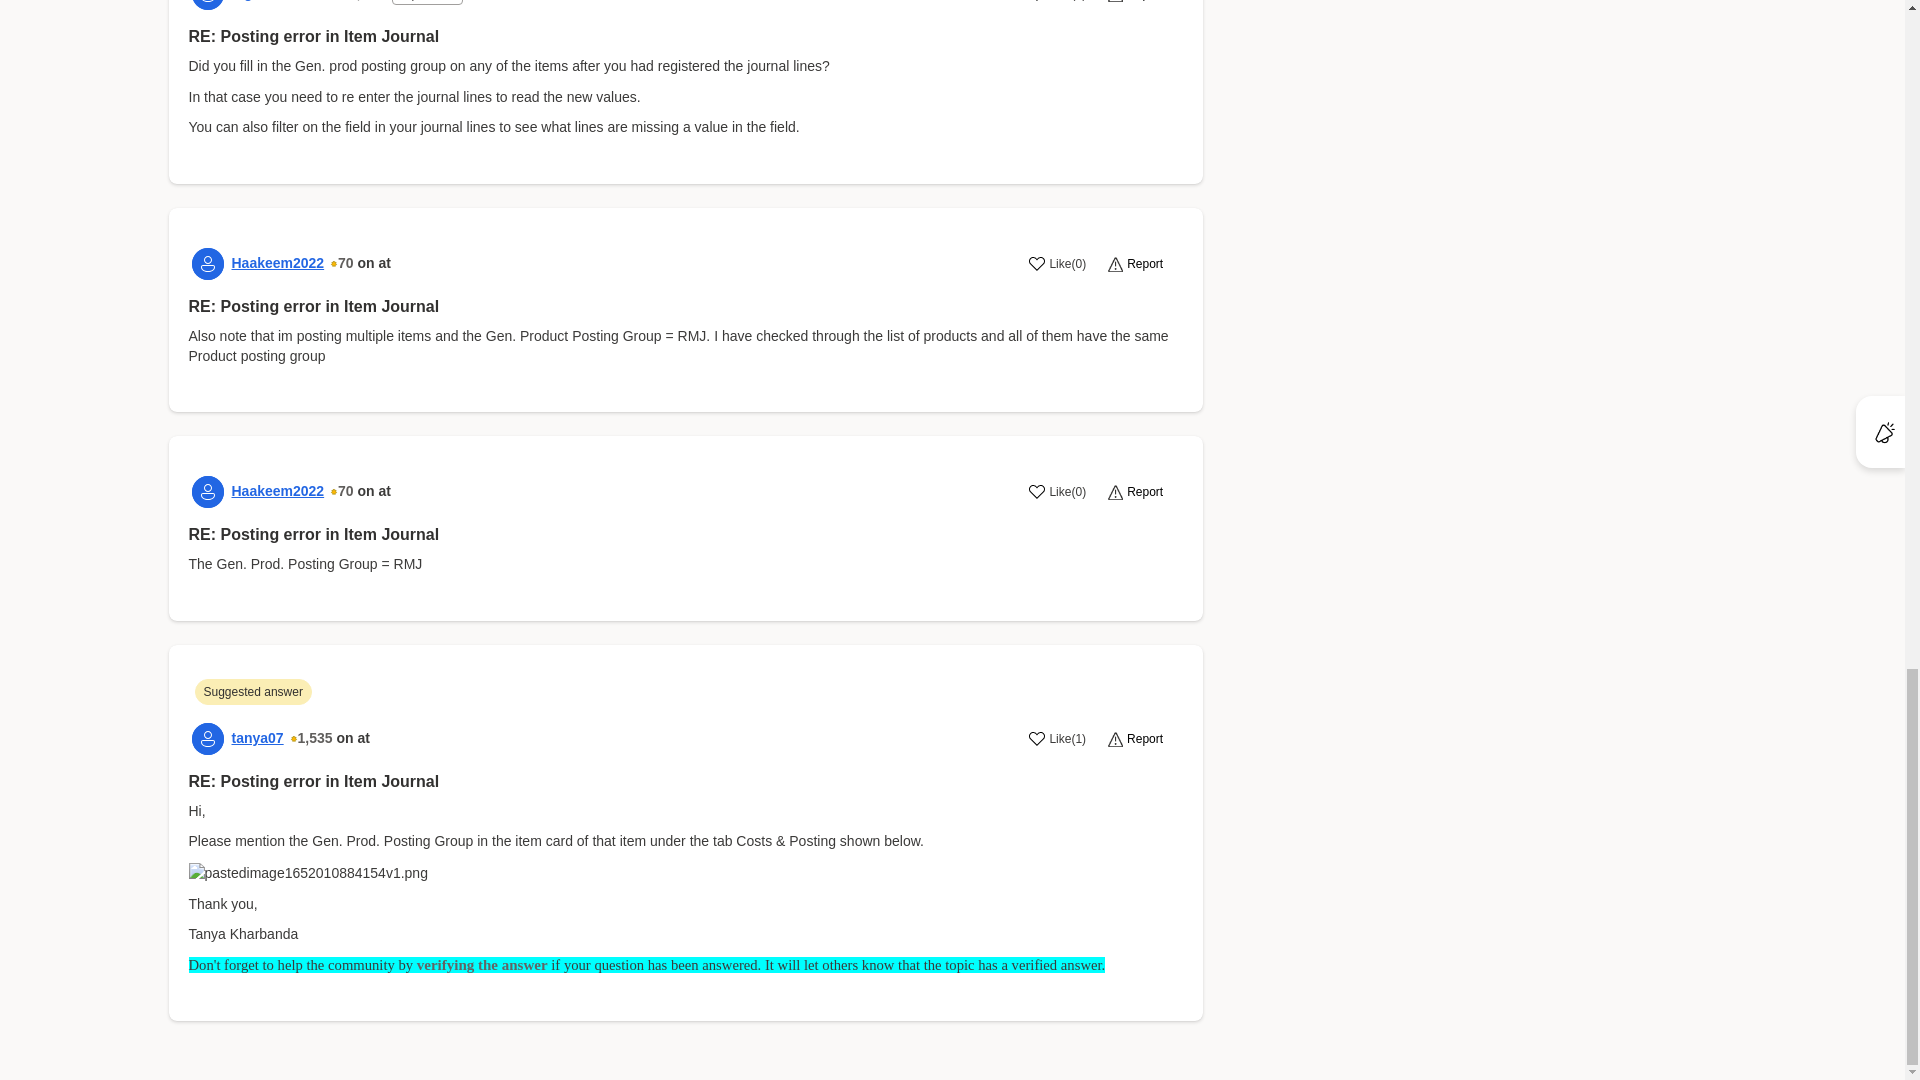 The image size is (1920, 1080). Describe the element at coordinates (208, 492) in the screenshot. I see `Haakeem2022` at that location.